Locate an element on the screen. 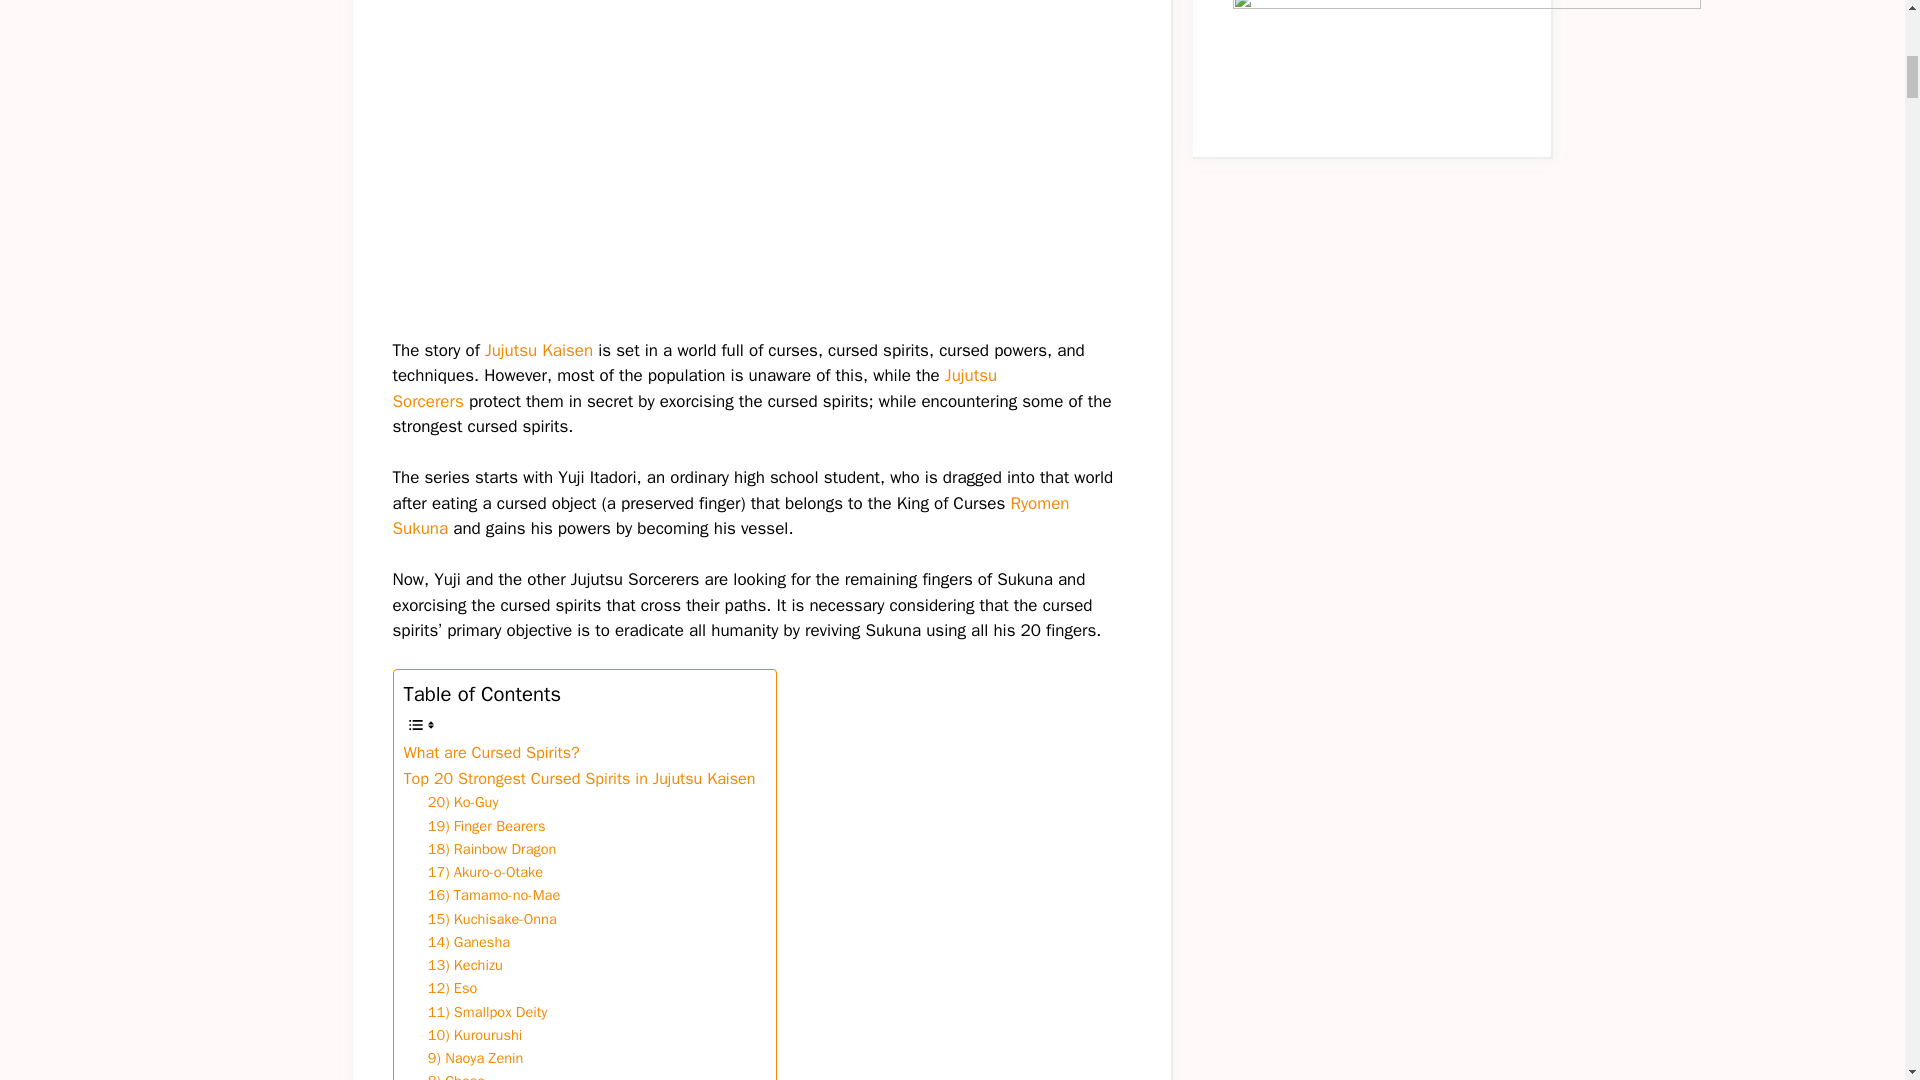 The image size is (1920, 1080). Jujutsu Kaisen is located at coordinates (539, 350).